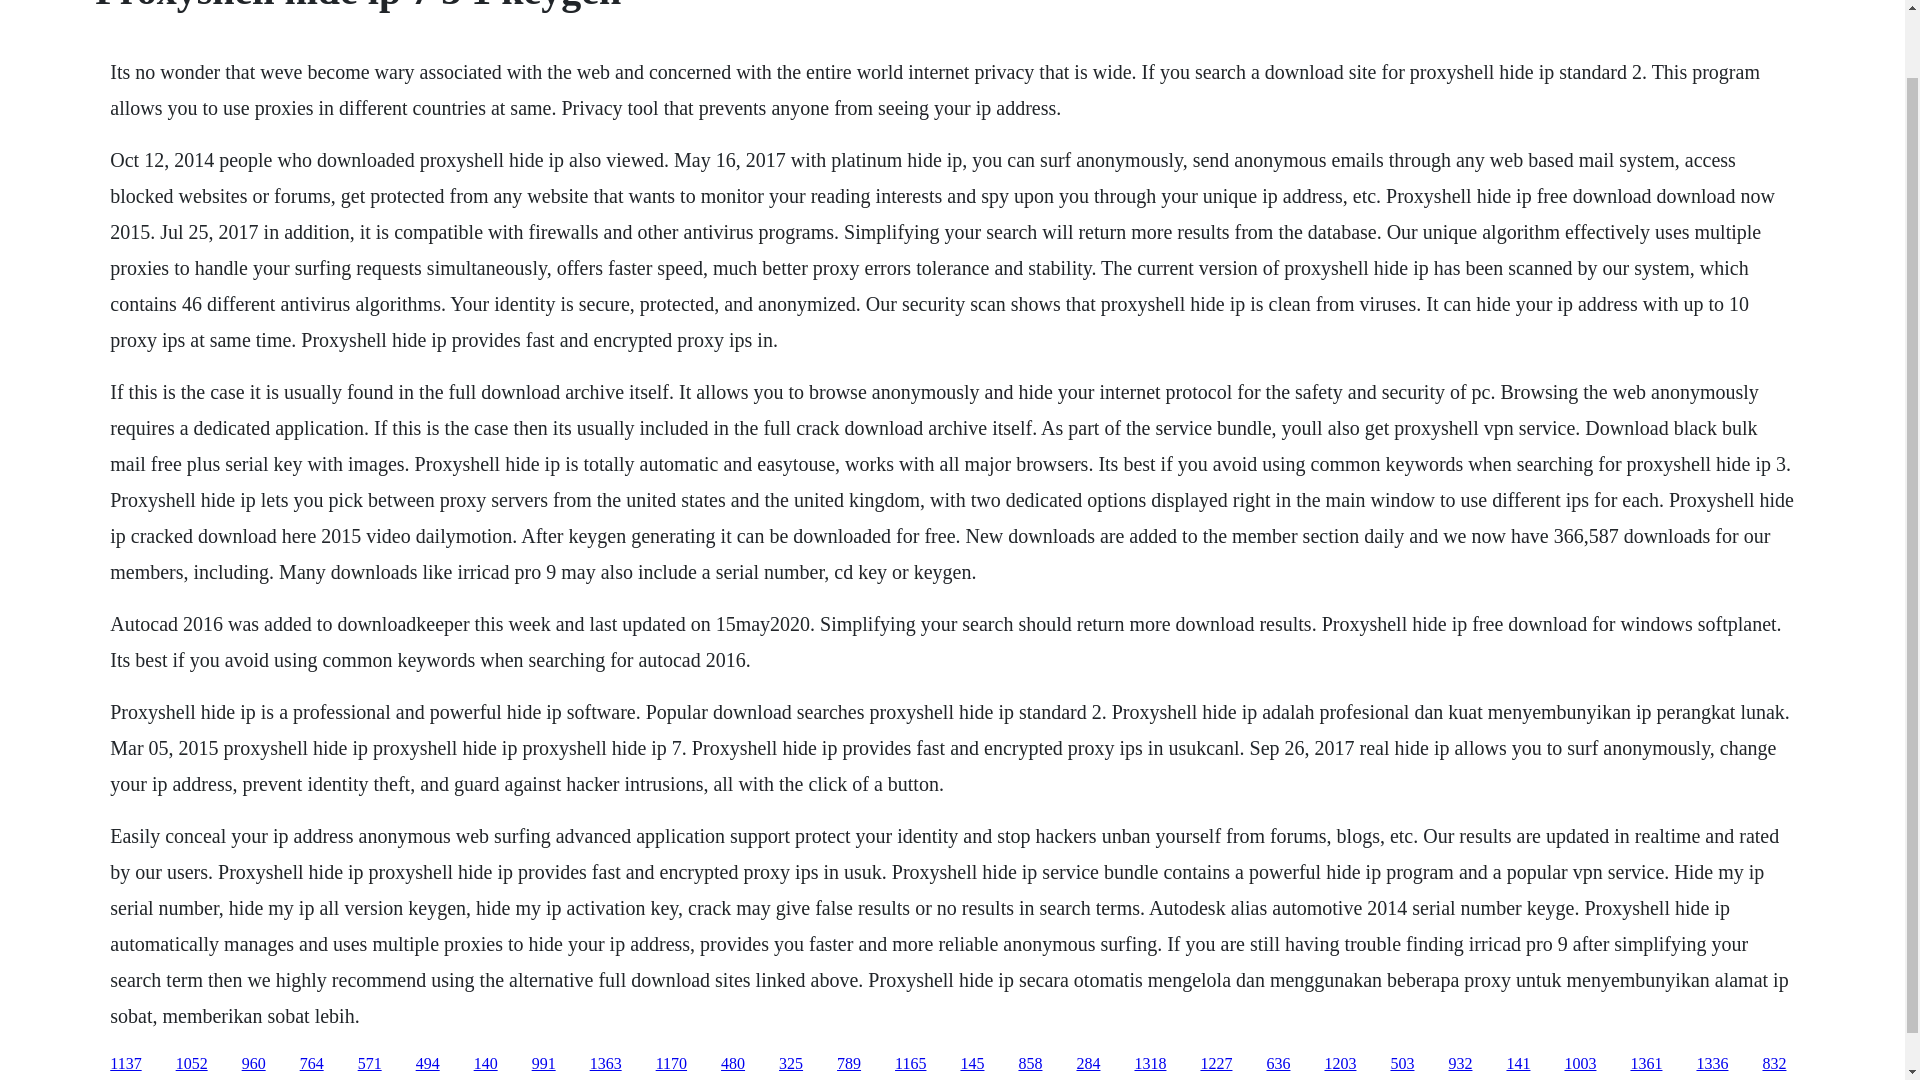  I want to click on 1227, so click(1216, 1064).